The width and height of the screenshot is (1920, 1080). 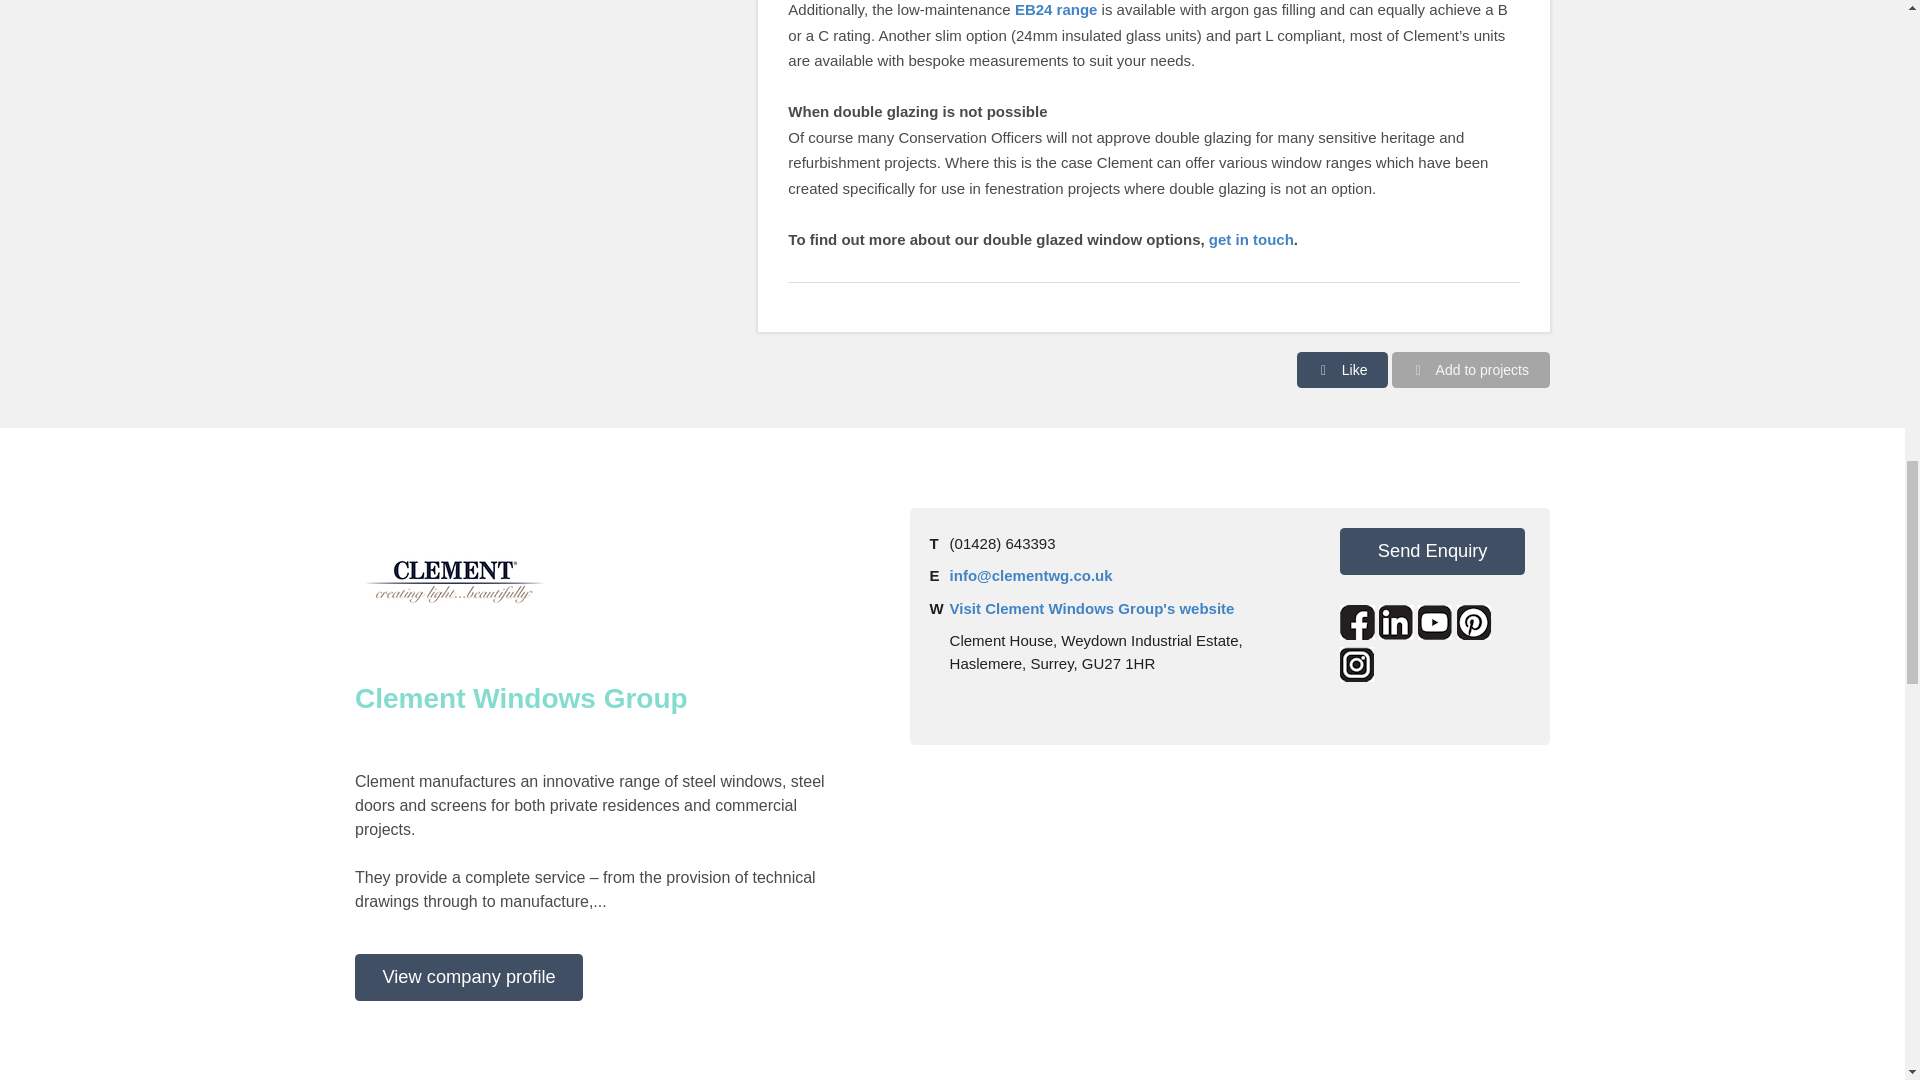 What do you see at coordinates (1396, 622) in the screenshot?
I see `Follow Clement Windows Group on LinkedIn` at bounding box center [1396, 622].